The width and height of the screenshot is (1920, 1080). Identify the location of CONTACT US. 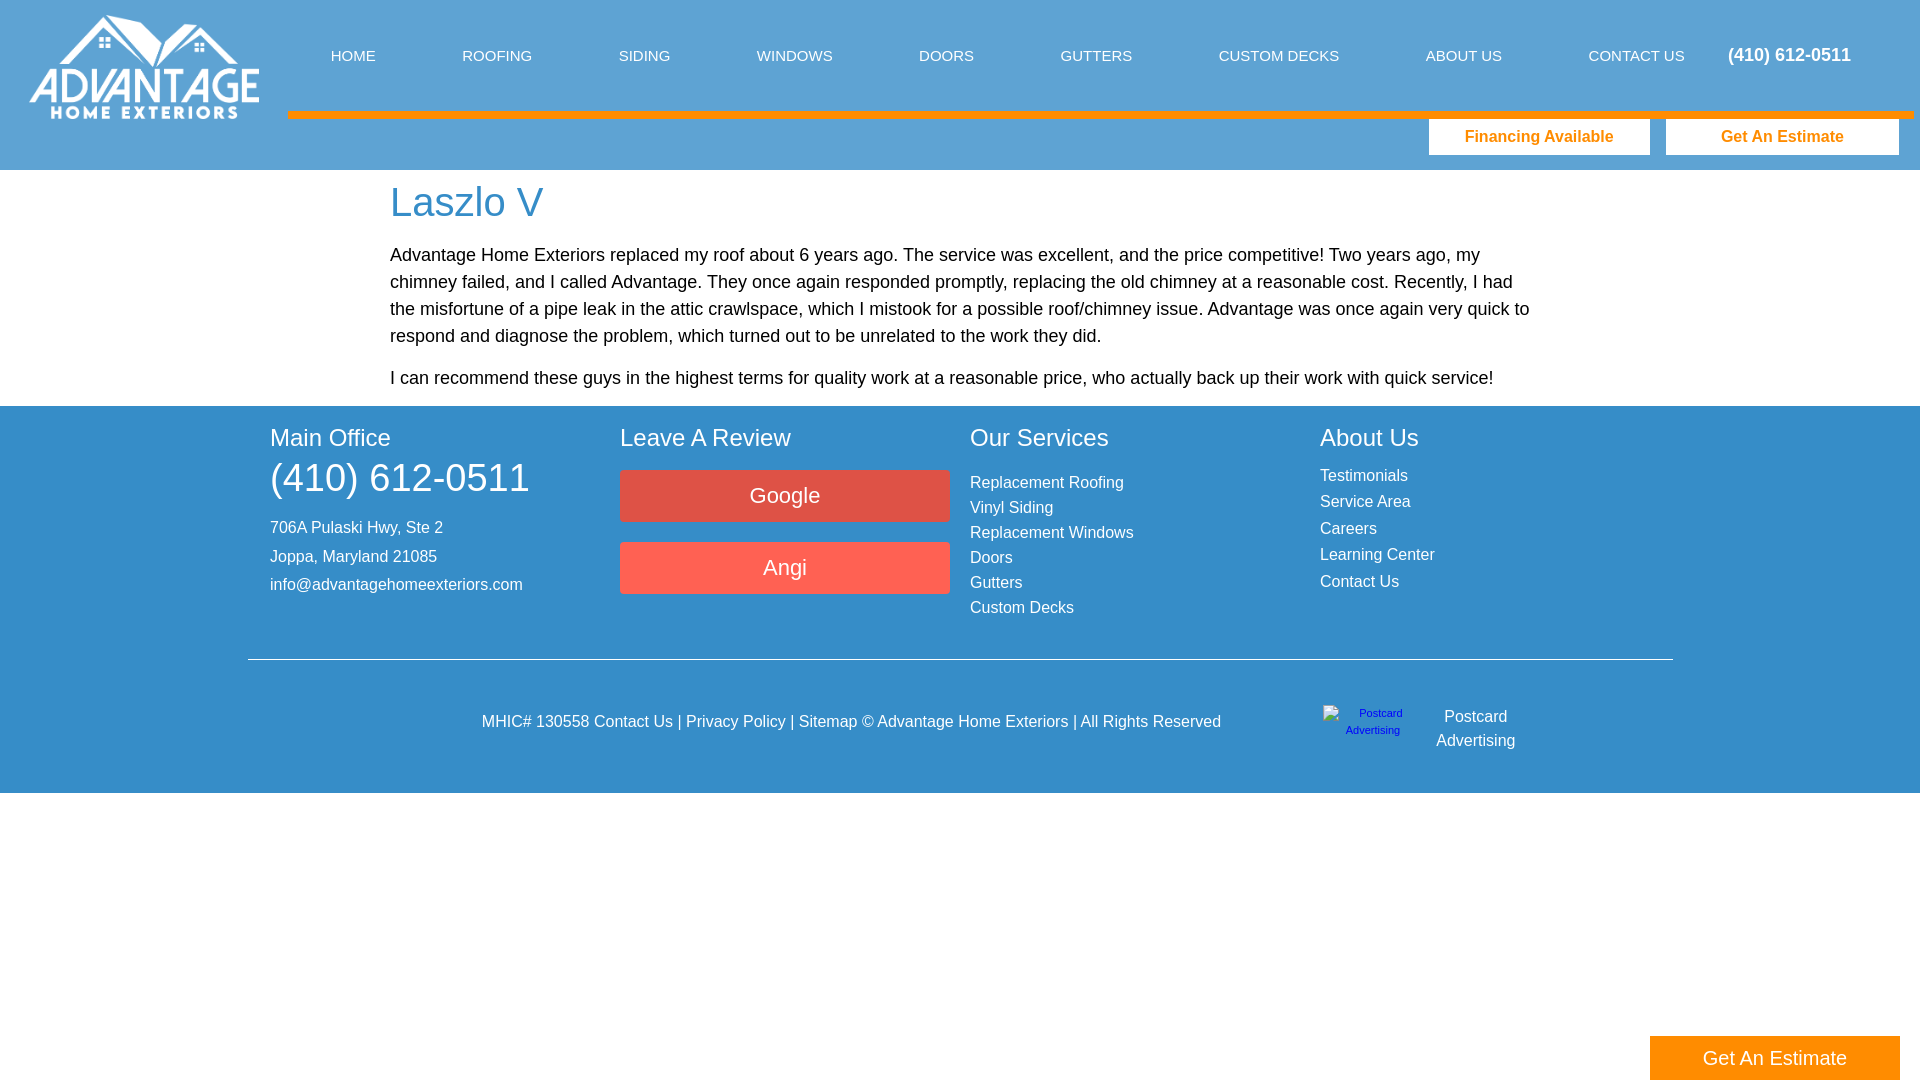
(1636, 55).